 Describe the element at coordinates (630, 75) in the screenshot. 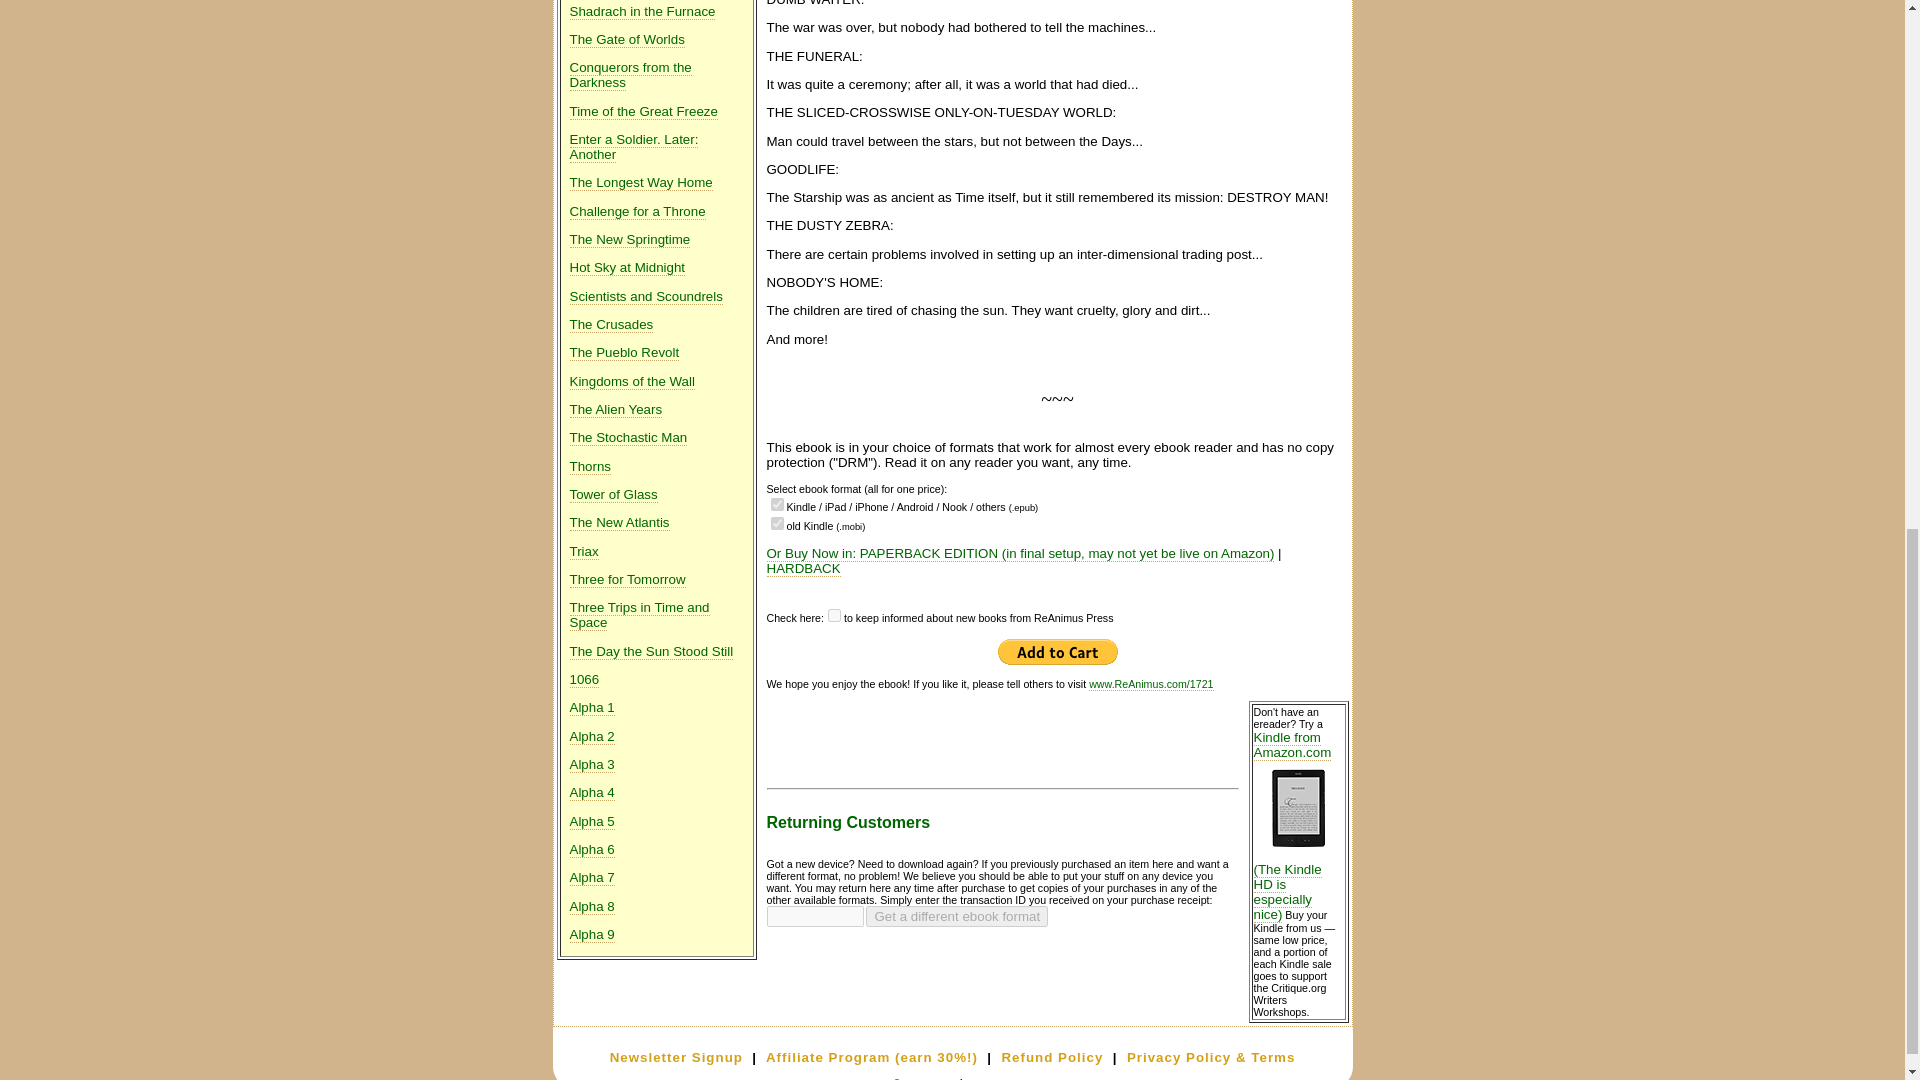

I see `Conquerors from the Darkness` at that location.